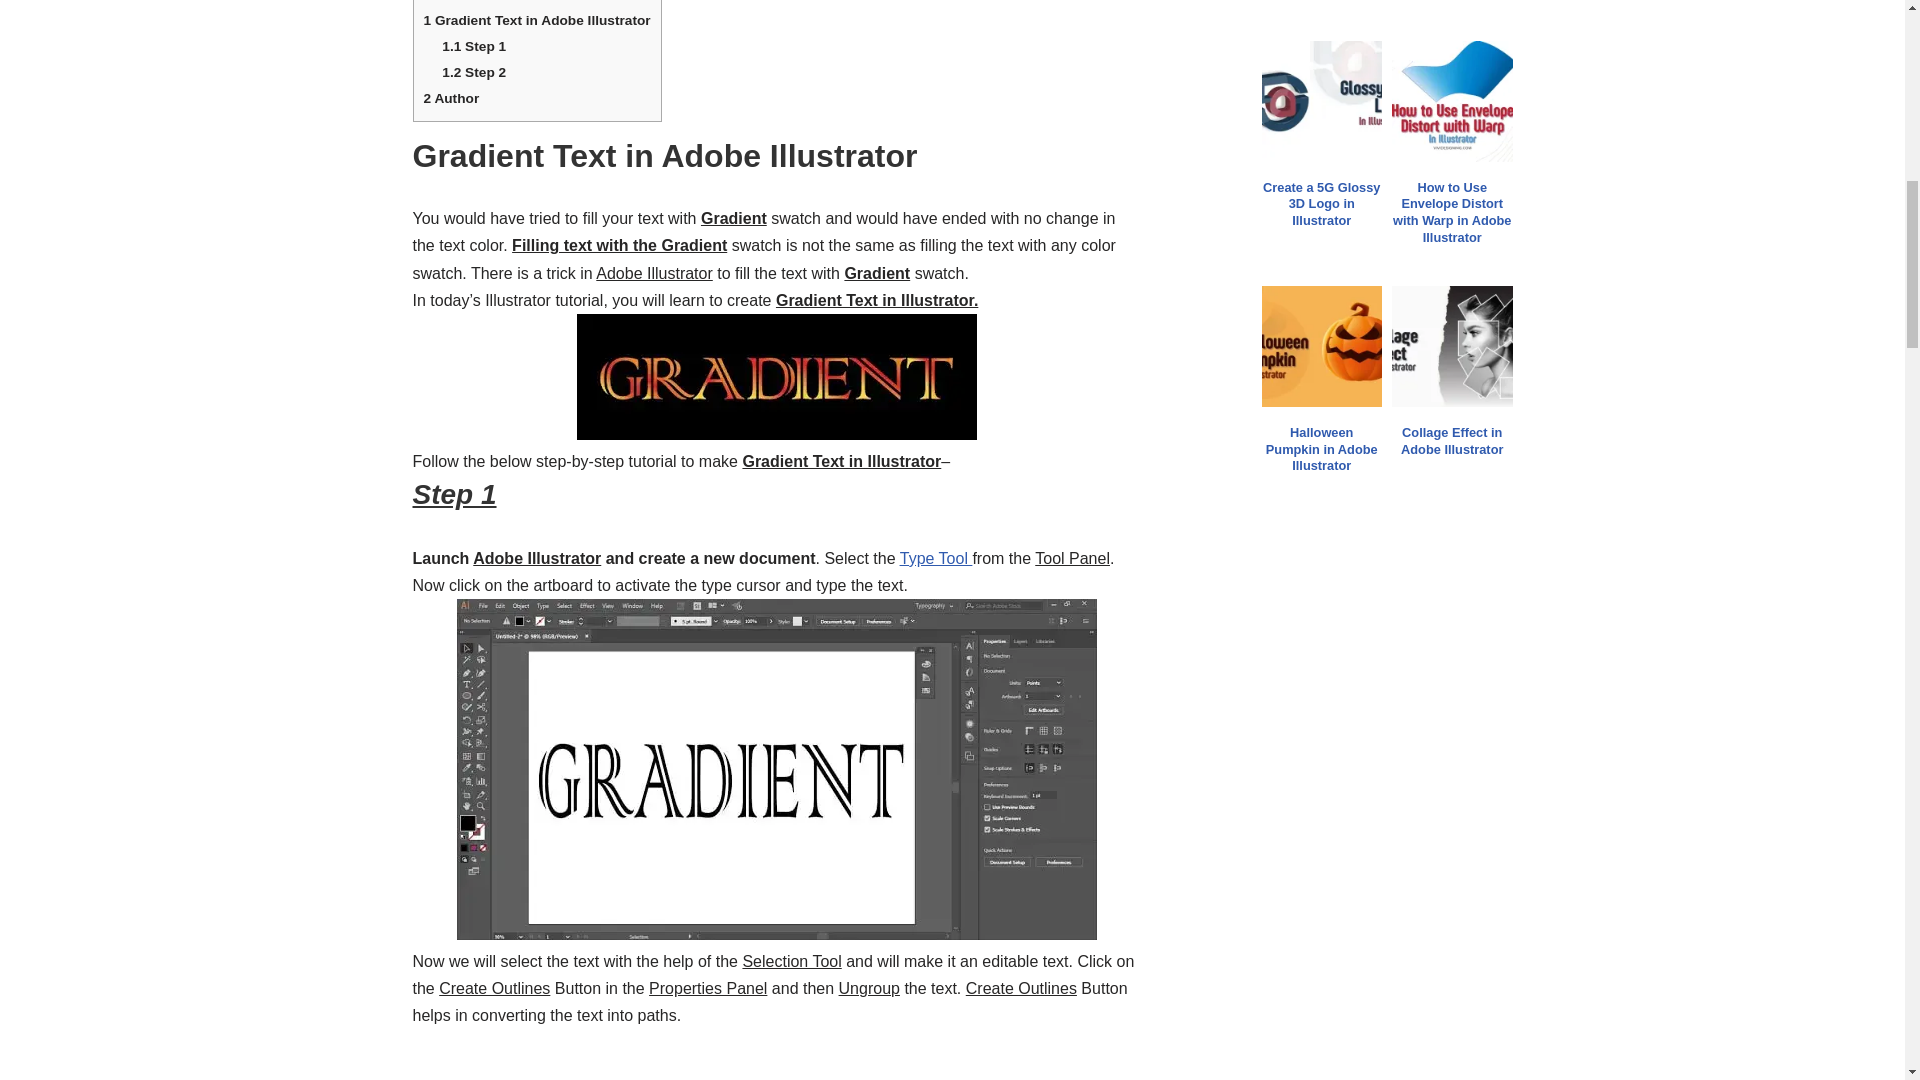 Image resolution: width=1920 pixels, height=1080 pixels. I want to click on 1.1 Step 1, so click(474, 46).